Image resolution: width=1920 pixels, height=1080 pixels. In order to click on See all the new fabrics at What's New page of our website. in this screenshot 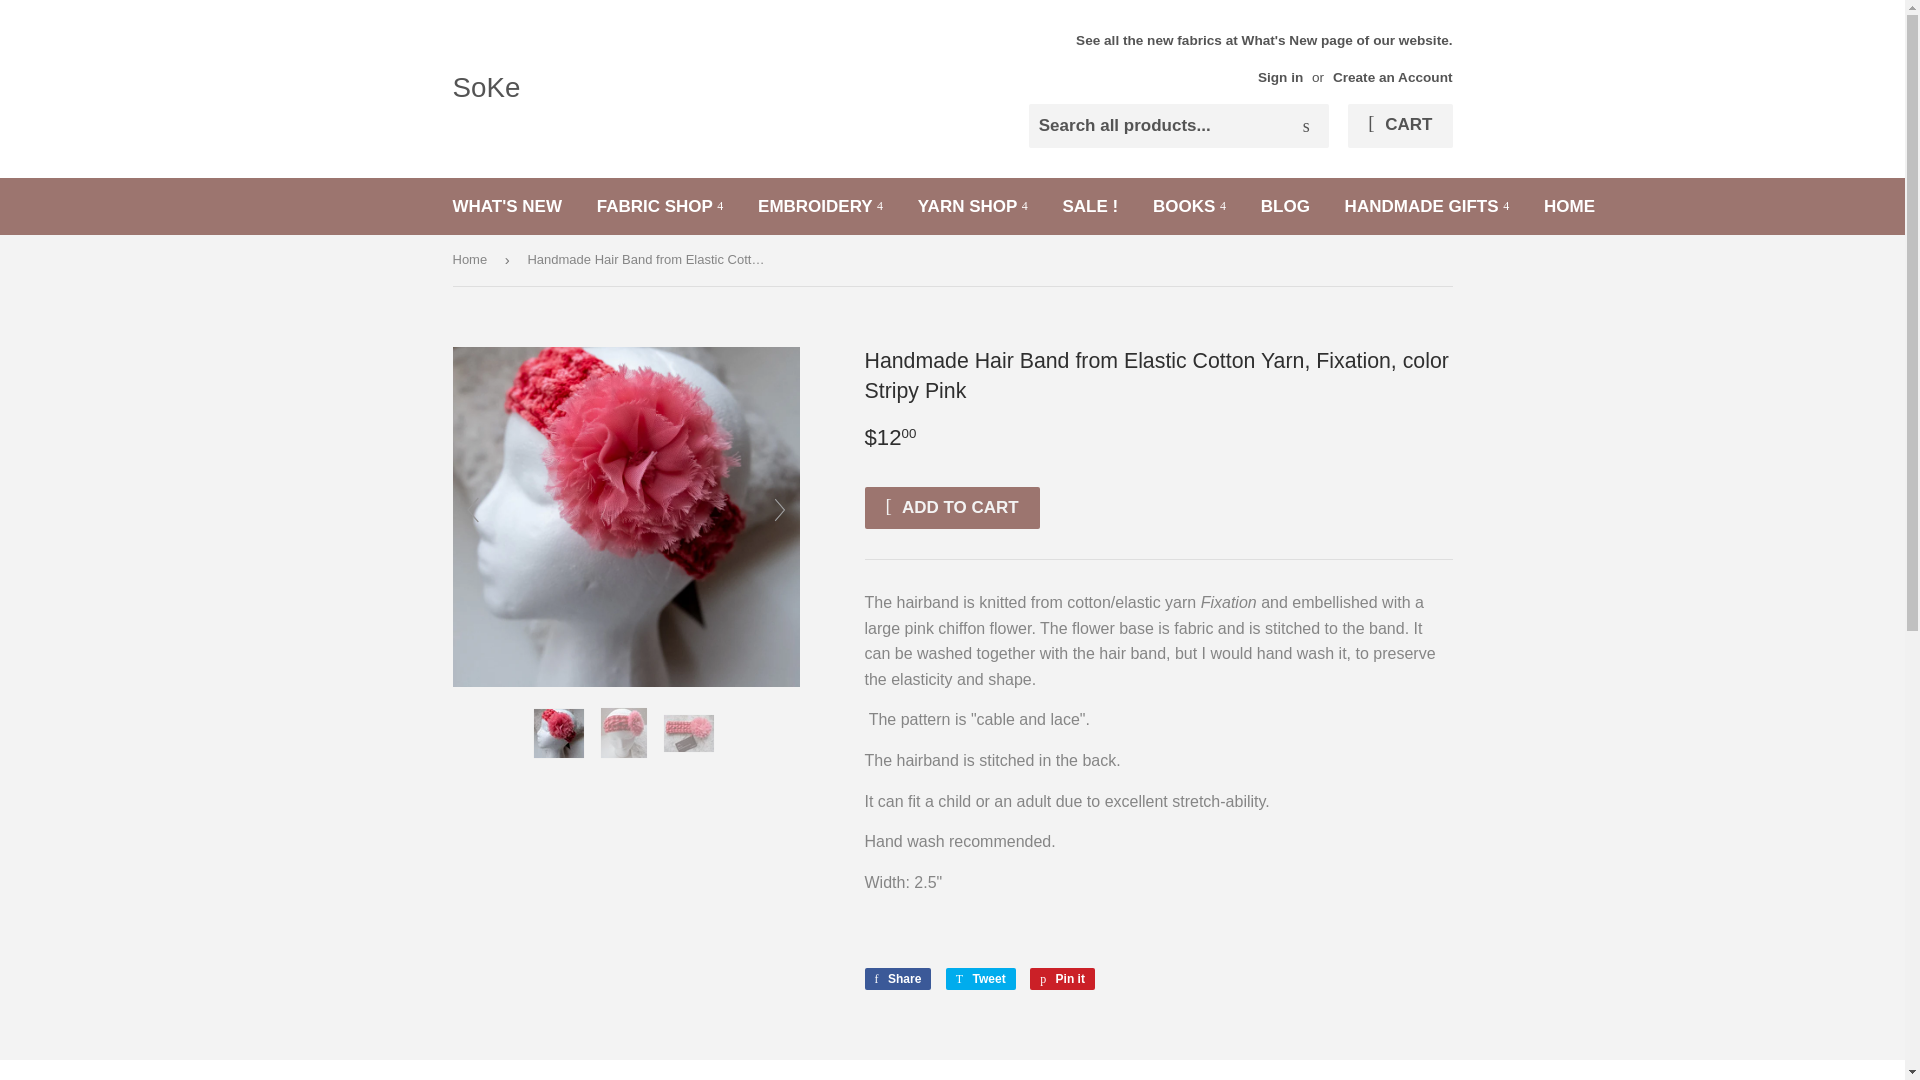, I will do `click(1263, 58)`.